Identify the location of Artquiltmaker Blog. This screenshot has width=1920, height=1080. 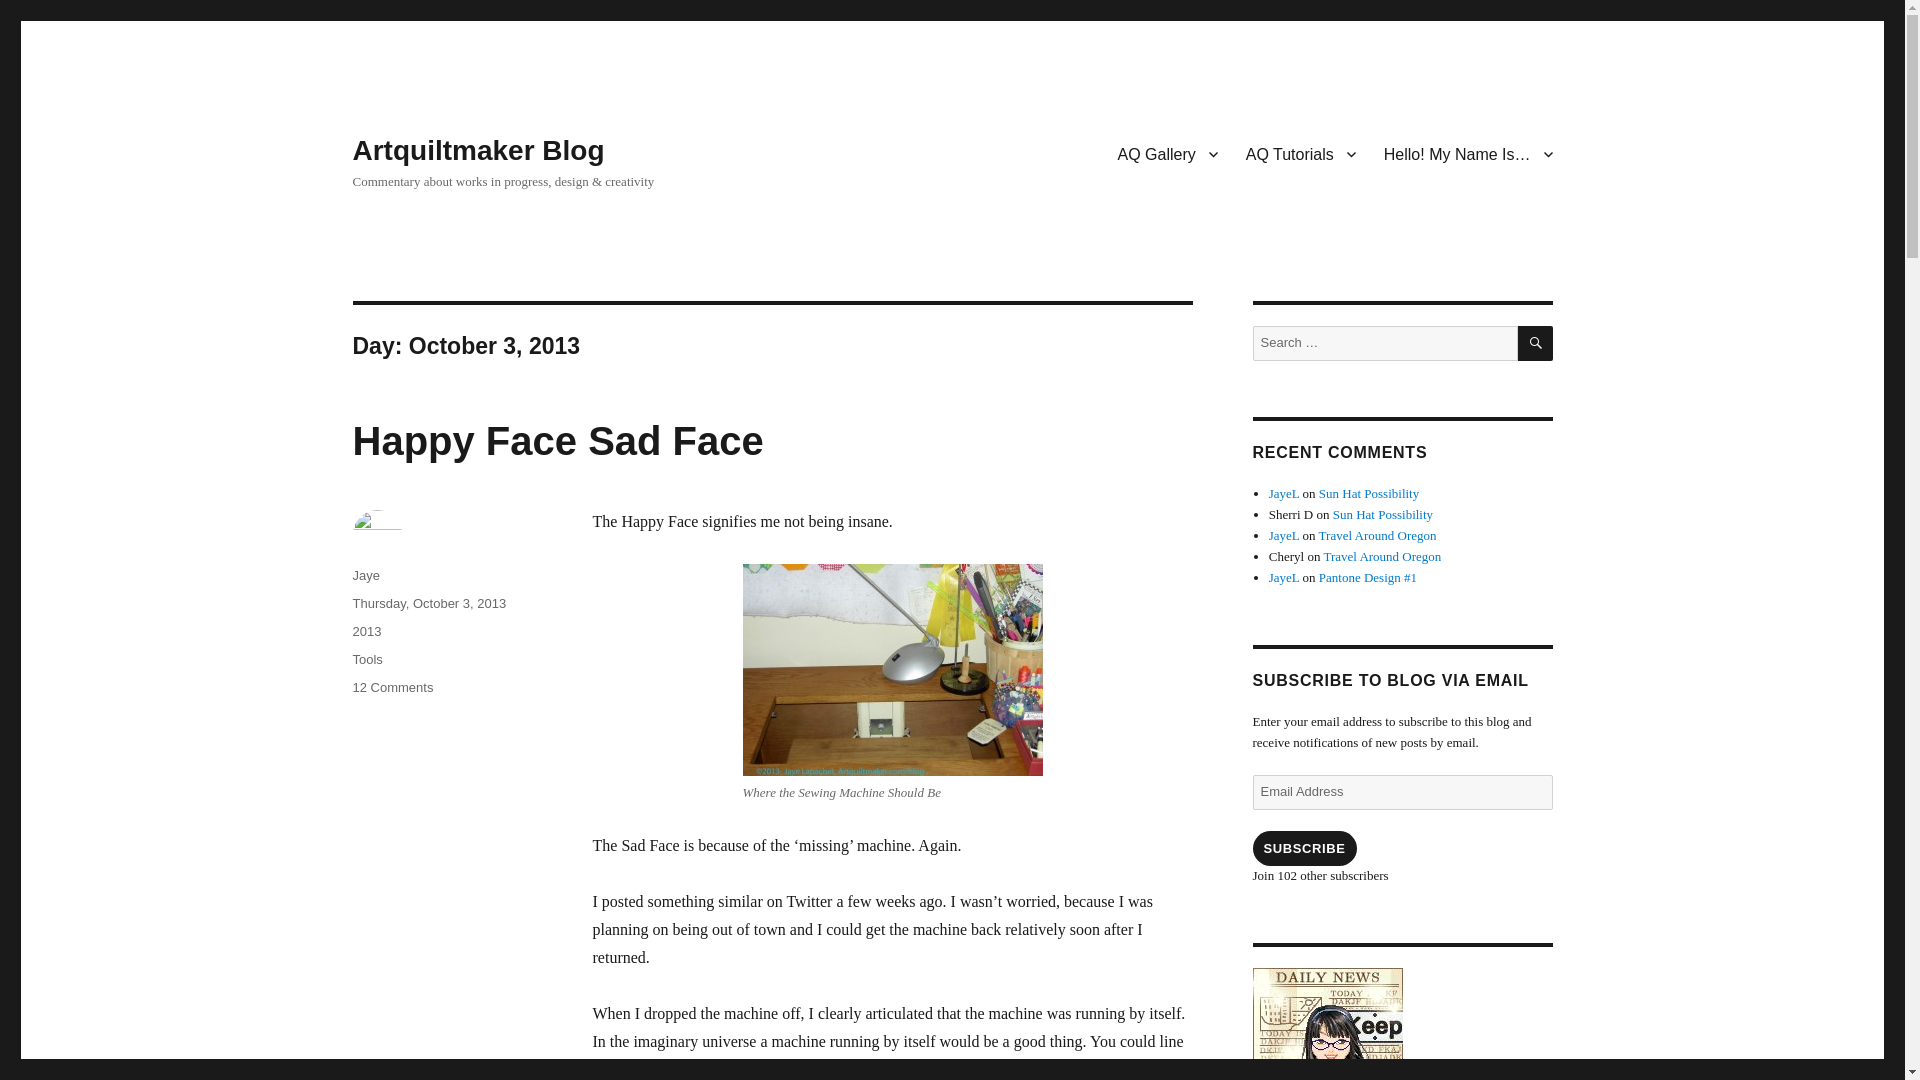
(478, 150).